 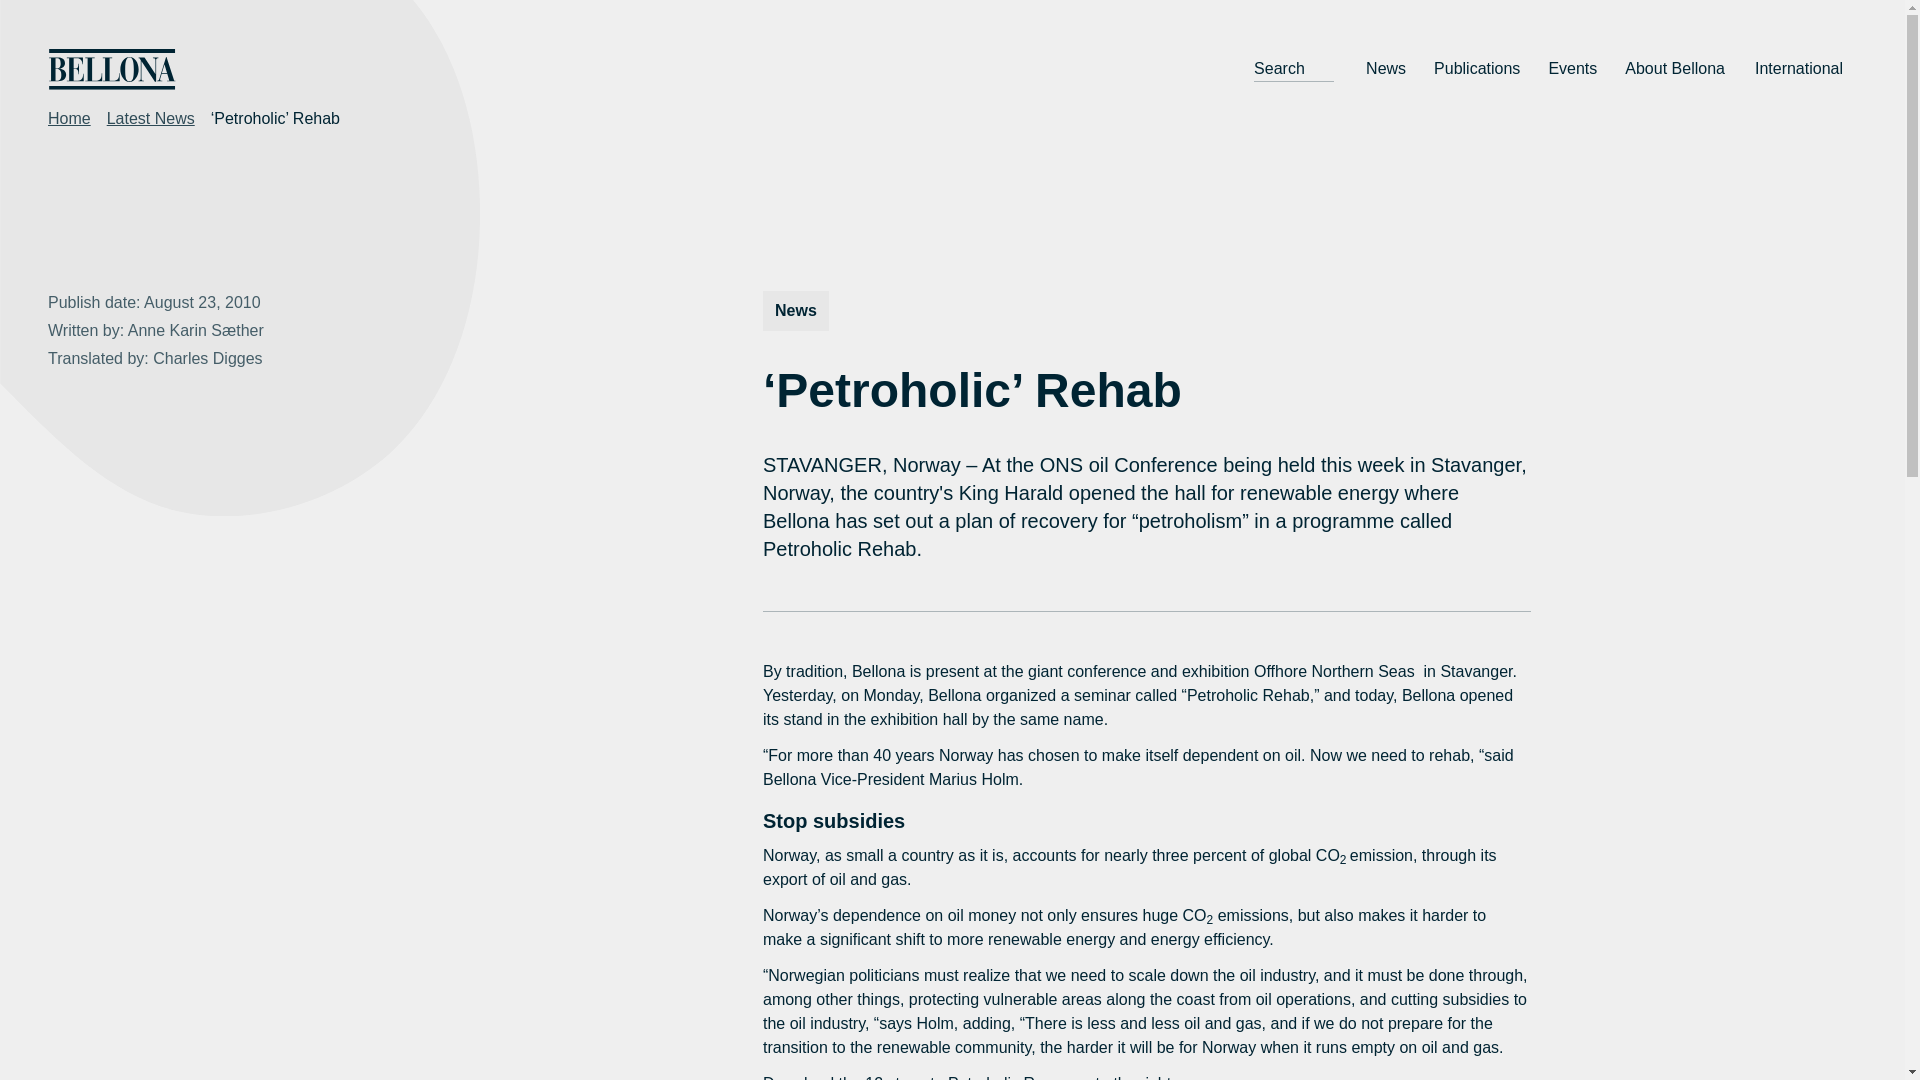 What do you see at coordinates (1800, 68) in the screenshot?
I see `International` at bounding box center [1800, 68].